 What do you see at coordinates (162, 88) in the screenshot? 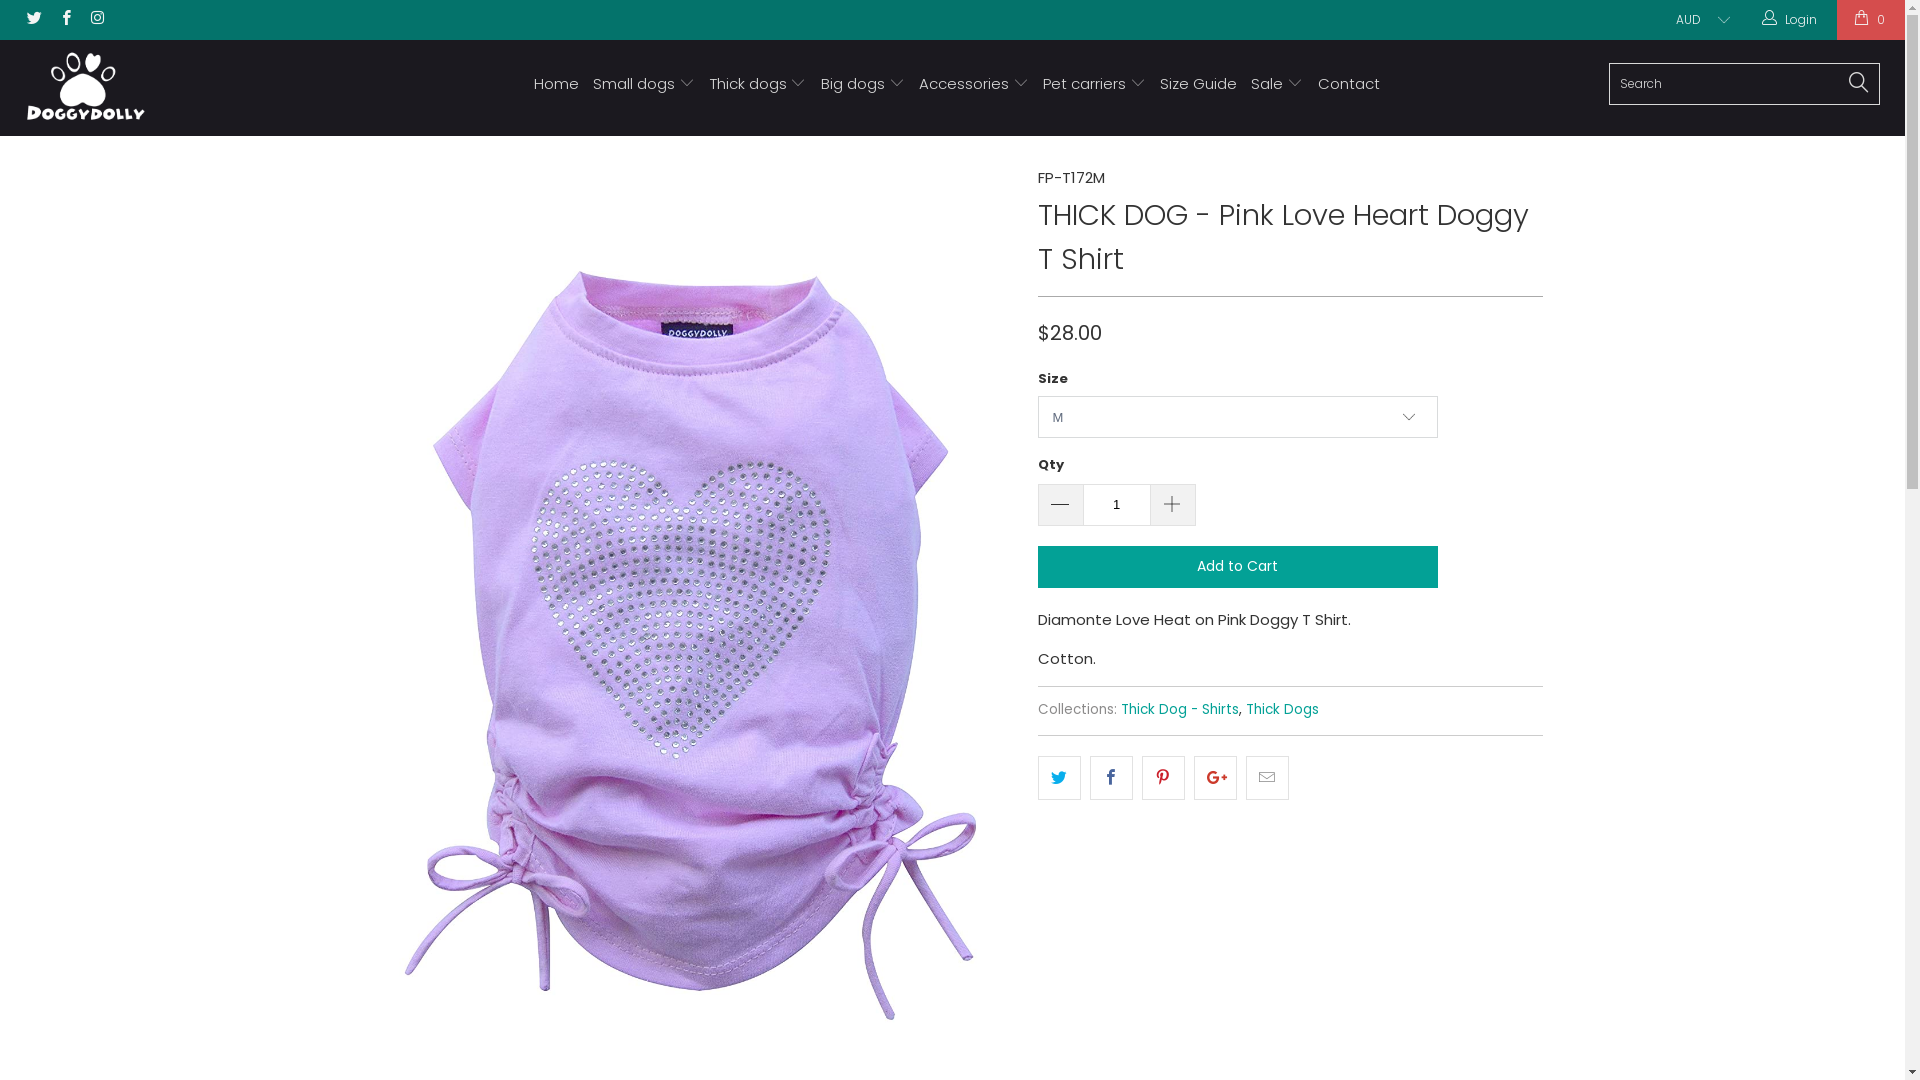
I see `DoggyDolly Australia & New Zealand` at bounding box center [162, 88].